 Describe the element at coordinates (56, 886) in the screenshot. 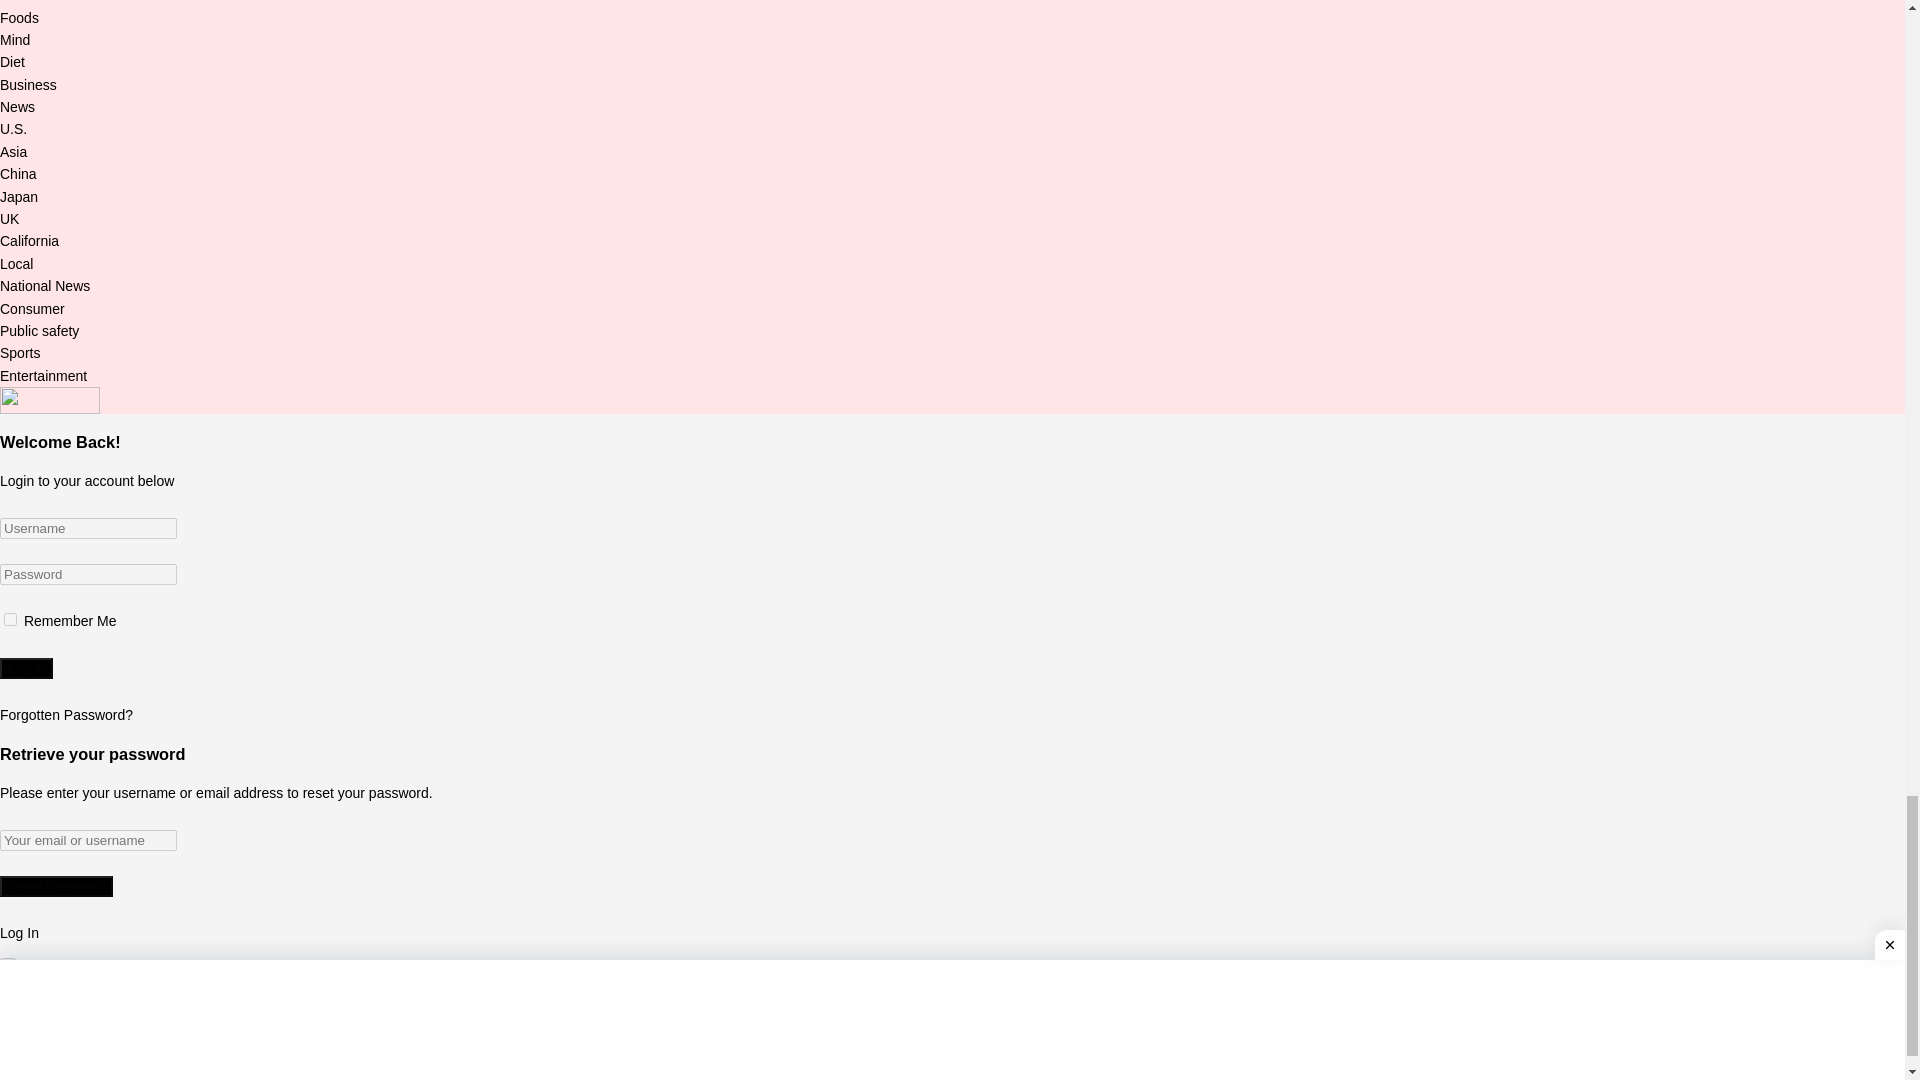

I see `Reset Password` at that location.